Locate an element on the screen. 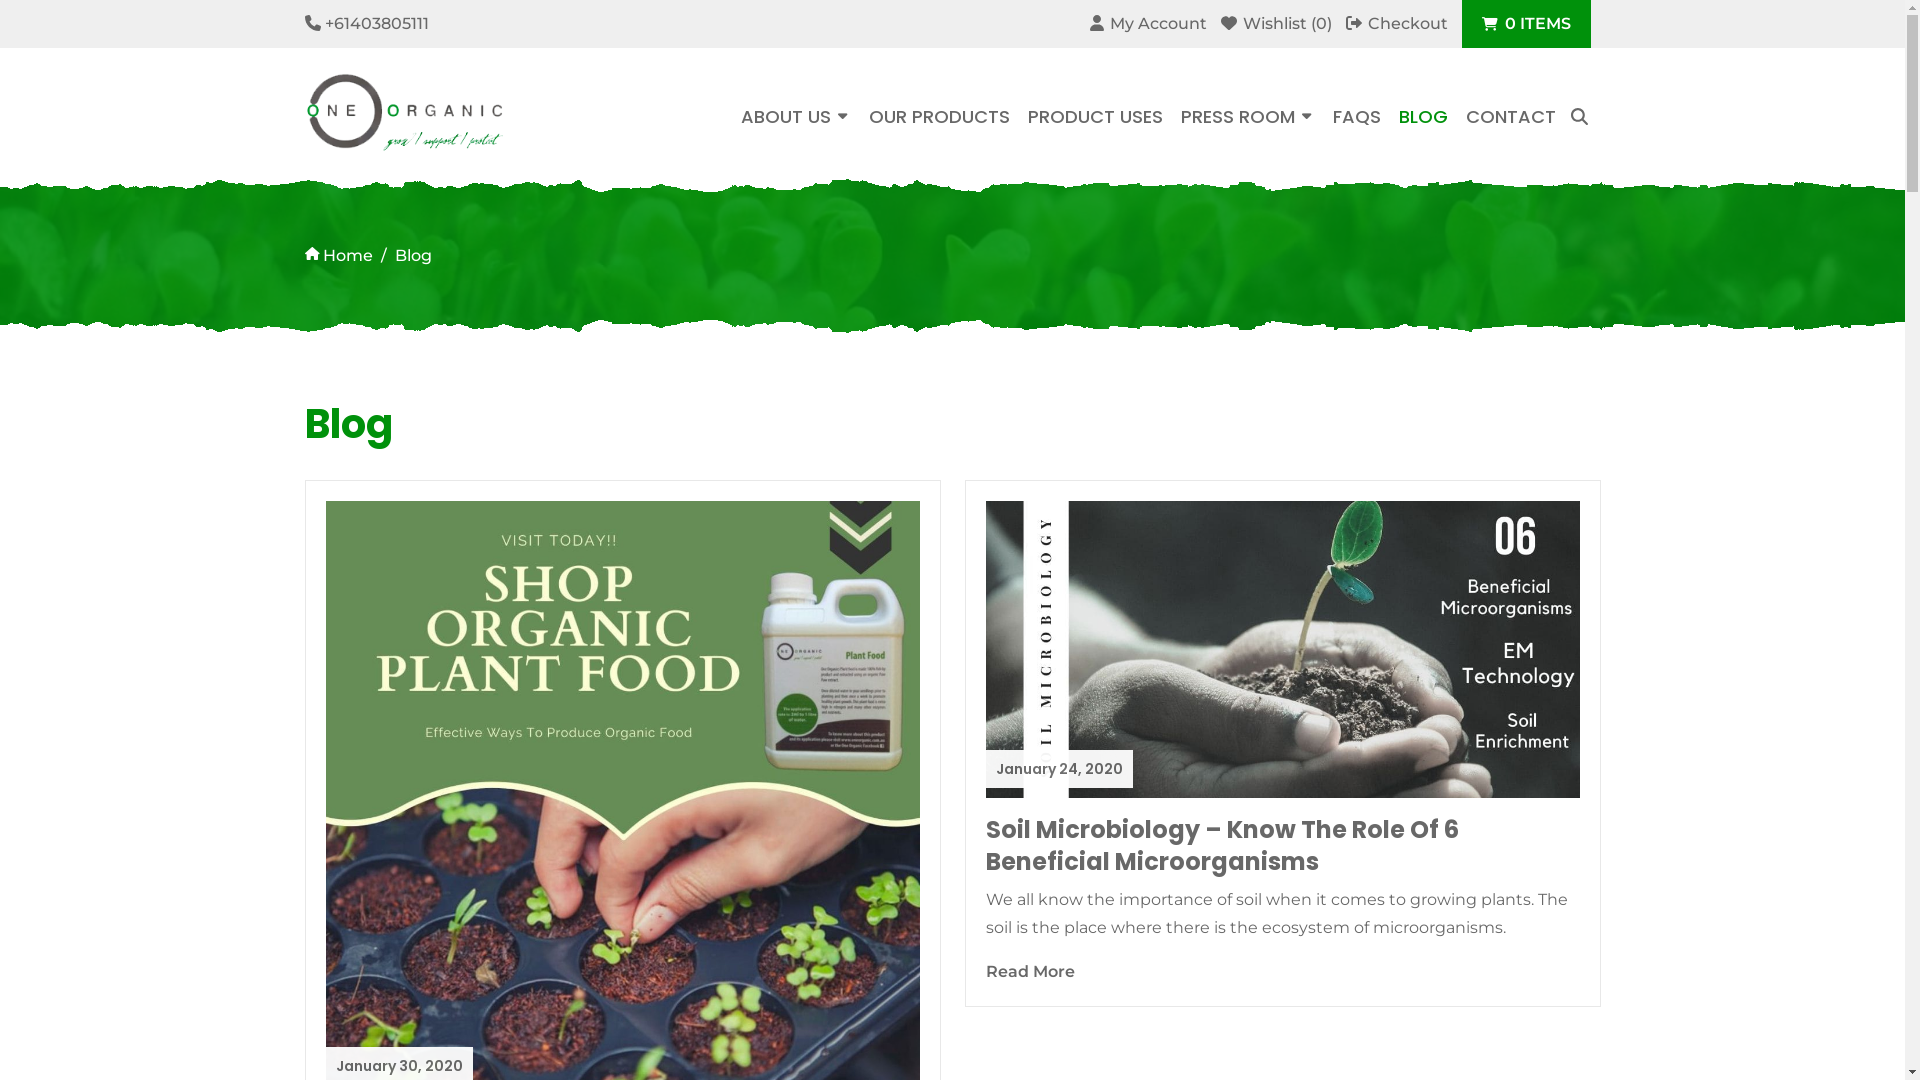 This screenshot has height=1080, width=1920. Home is located at coordinates (338, 256).